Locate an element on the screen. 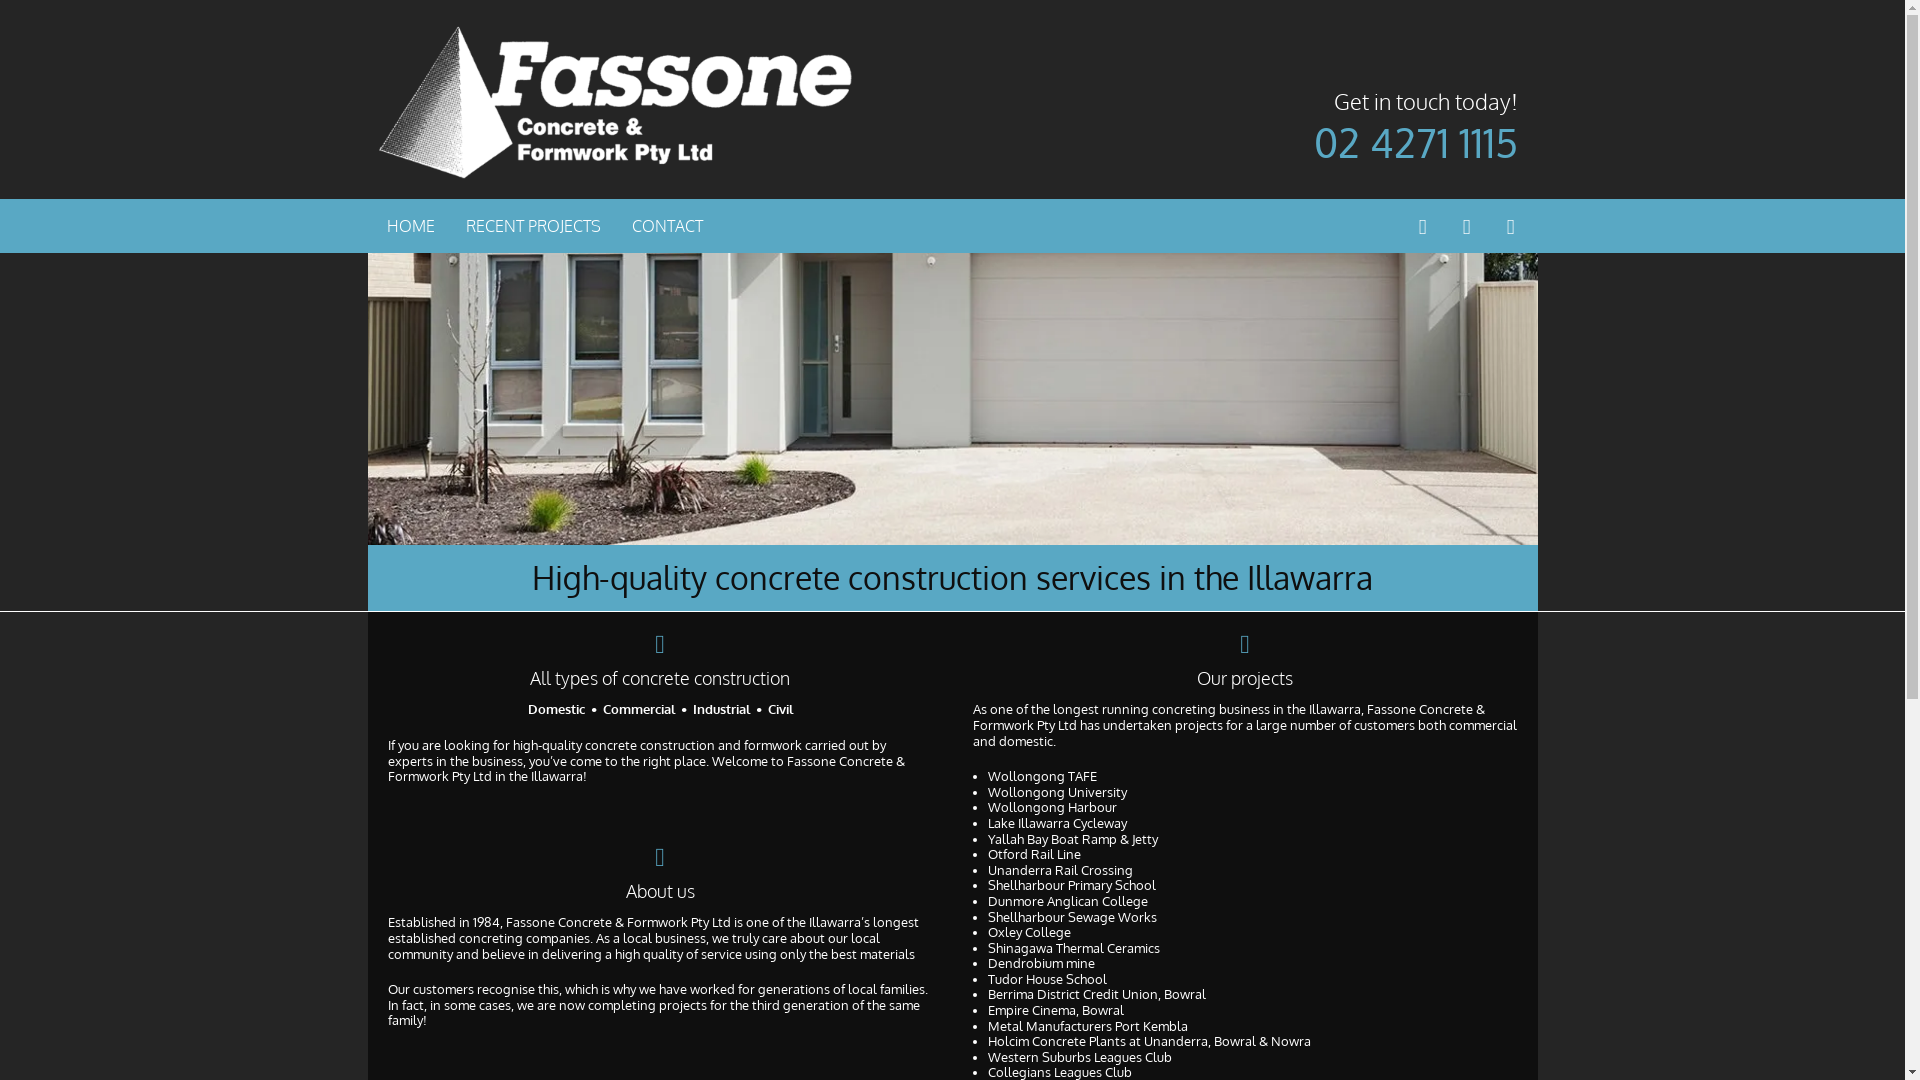 The width and height of the screenshot is (1920, 1080). CONTACT is located at coordinates (668, 226).